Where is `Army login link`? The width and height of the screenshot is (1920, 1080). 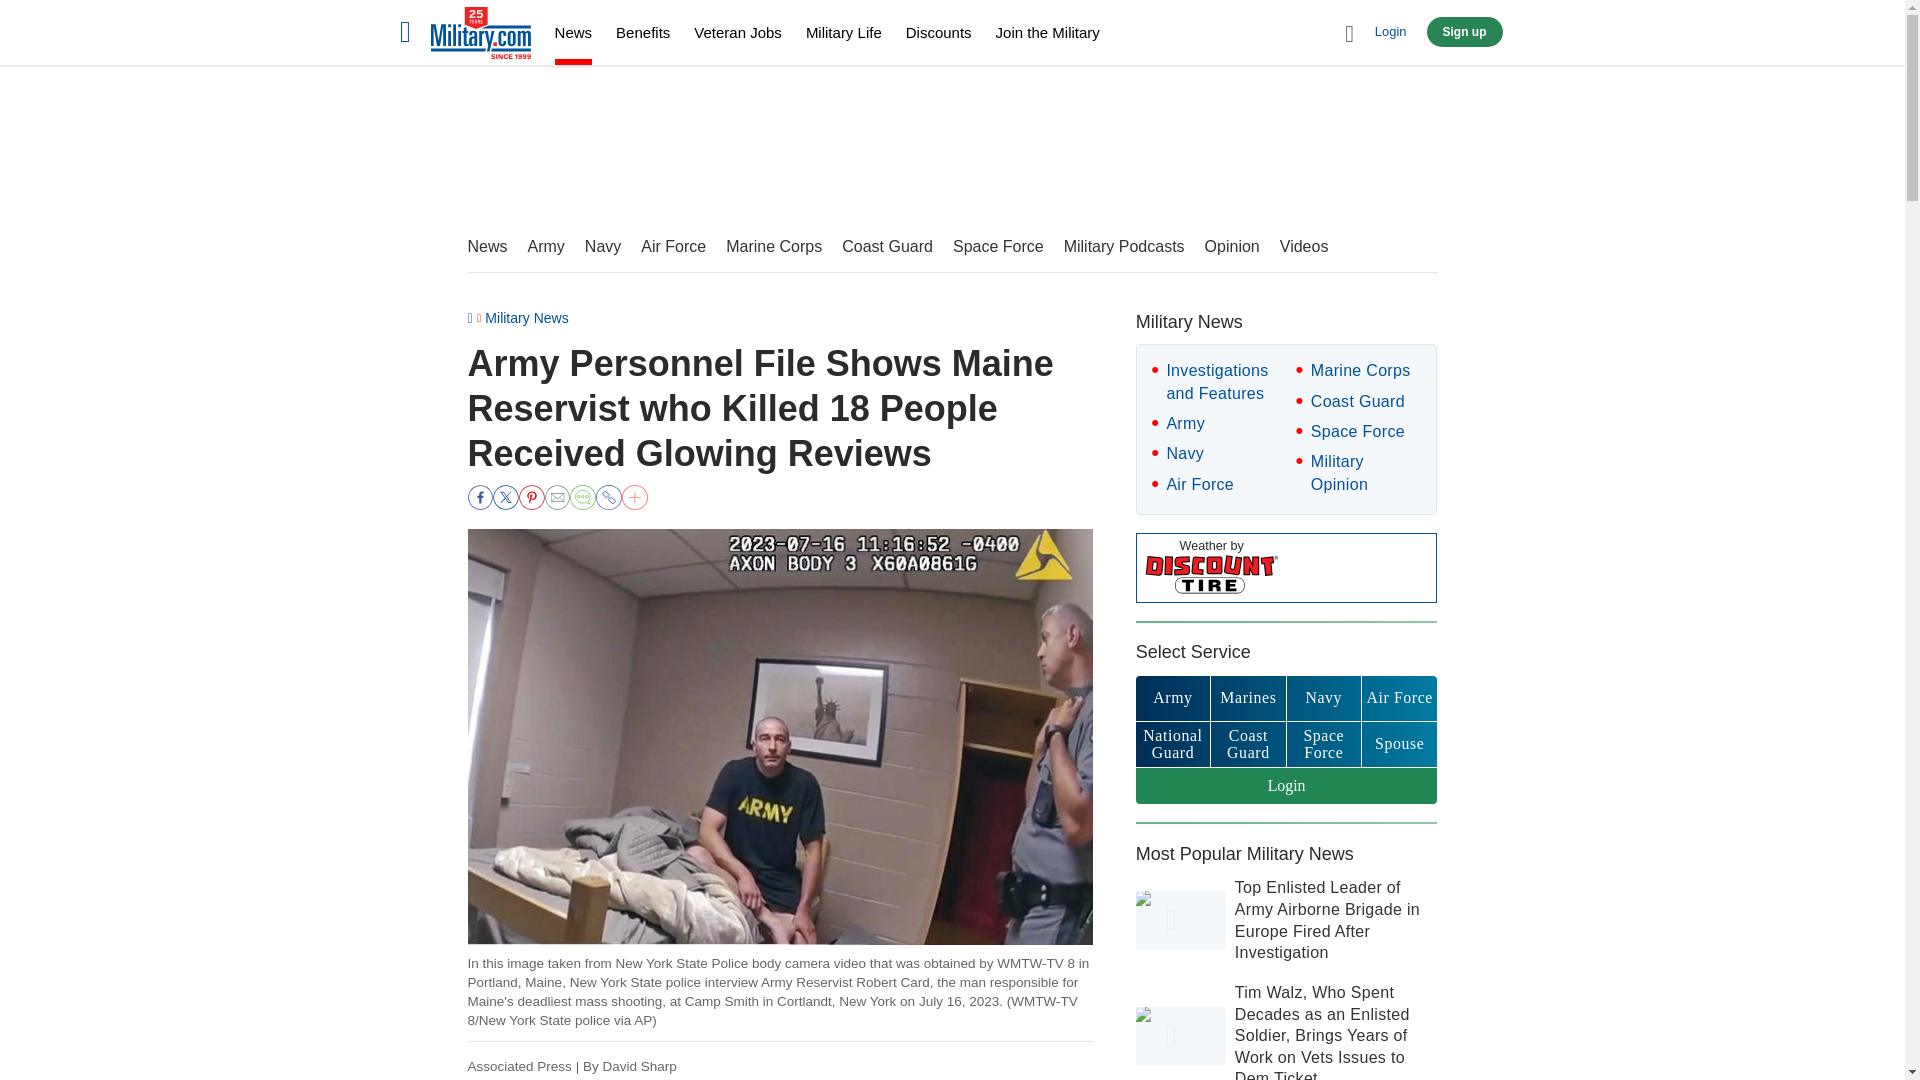
Army login link is located at coordinates (1172, 698).